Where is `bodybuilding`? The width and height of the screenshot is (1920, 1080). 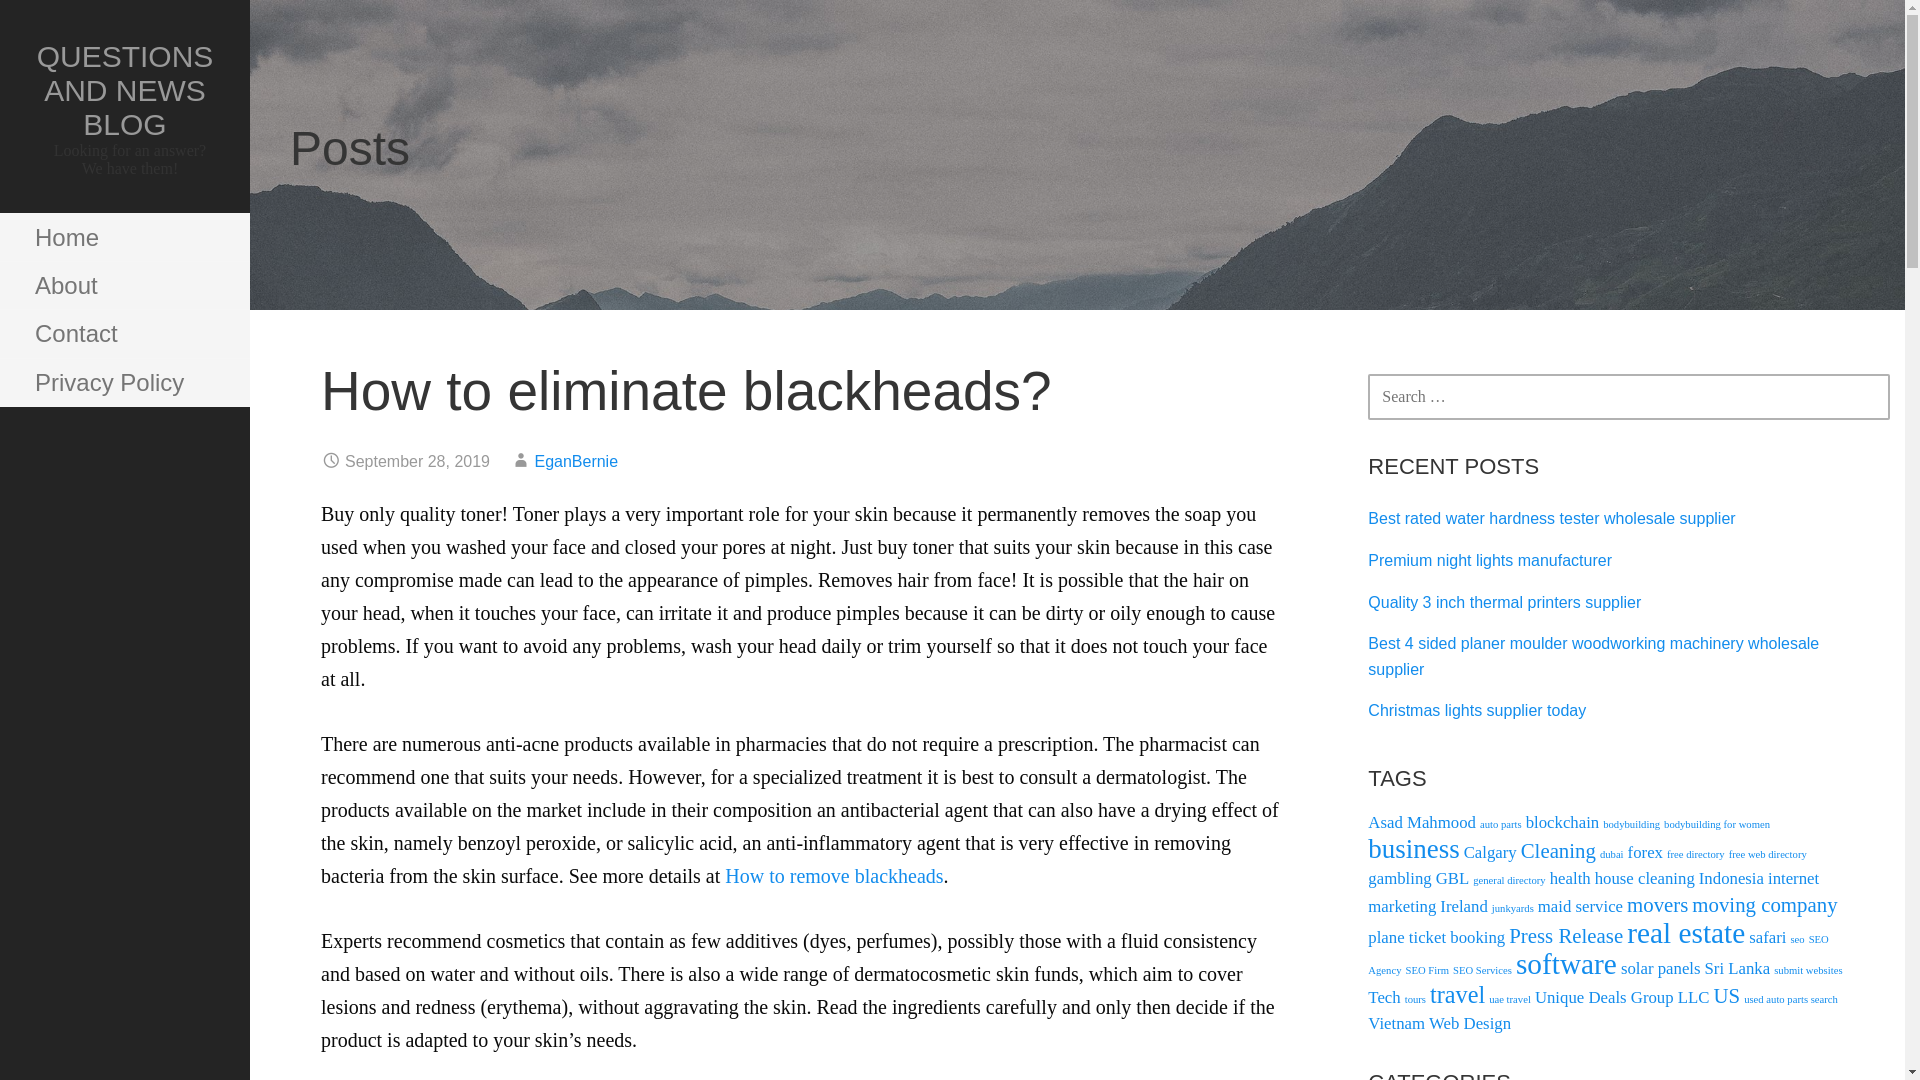
bodybuilding is located at coordinates (1632, 824).